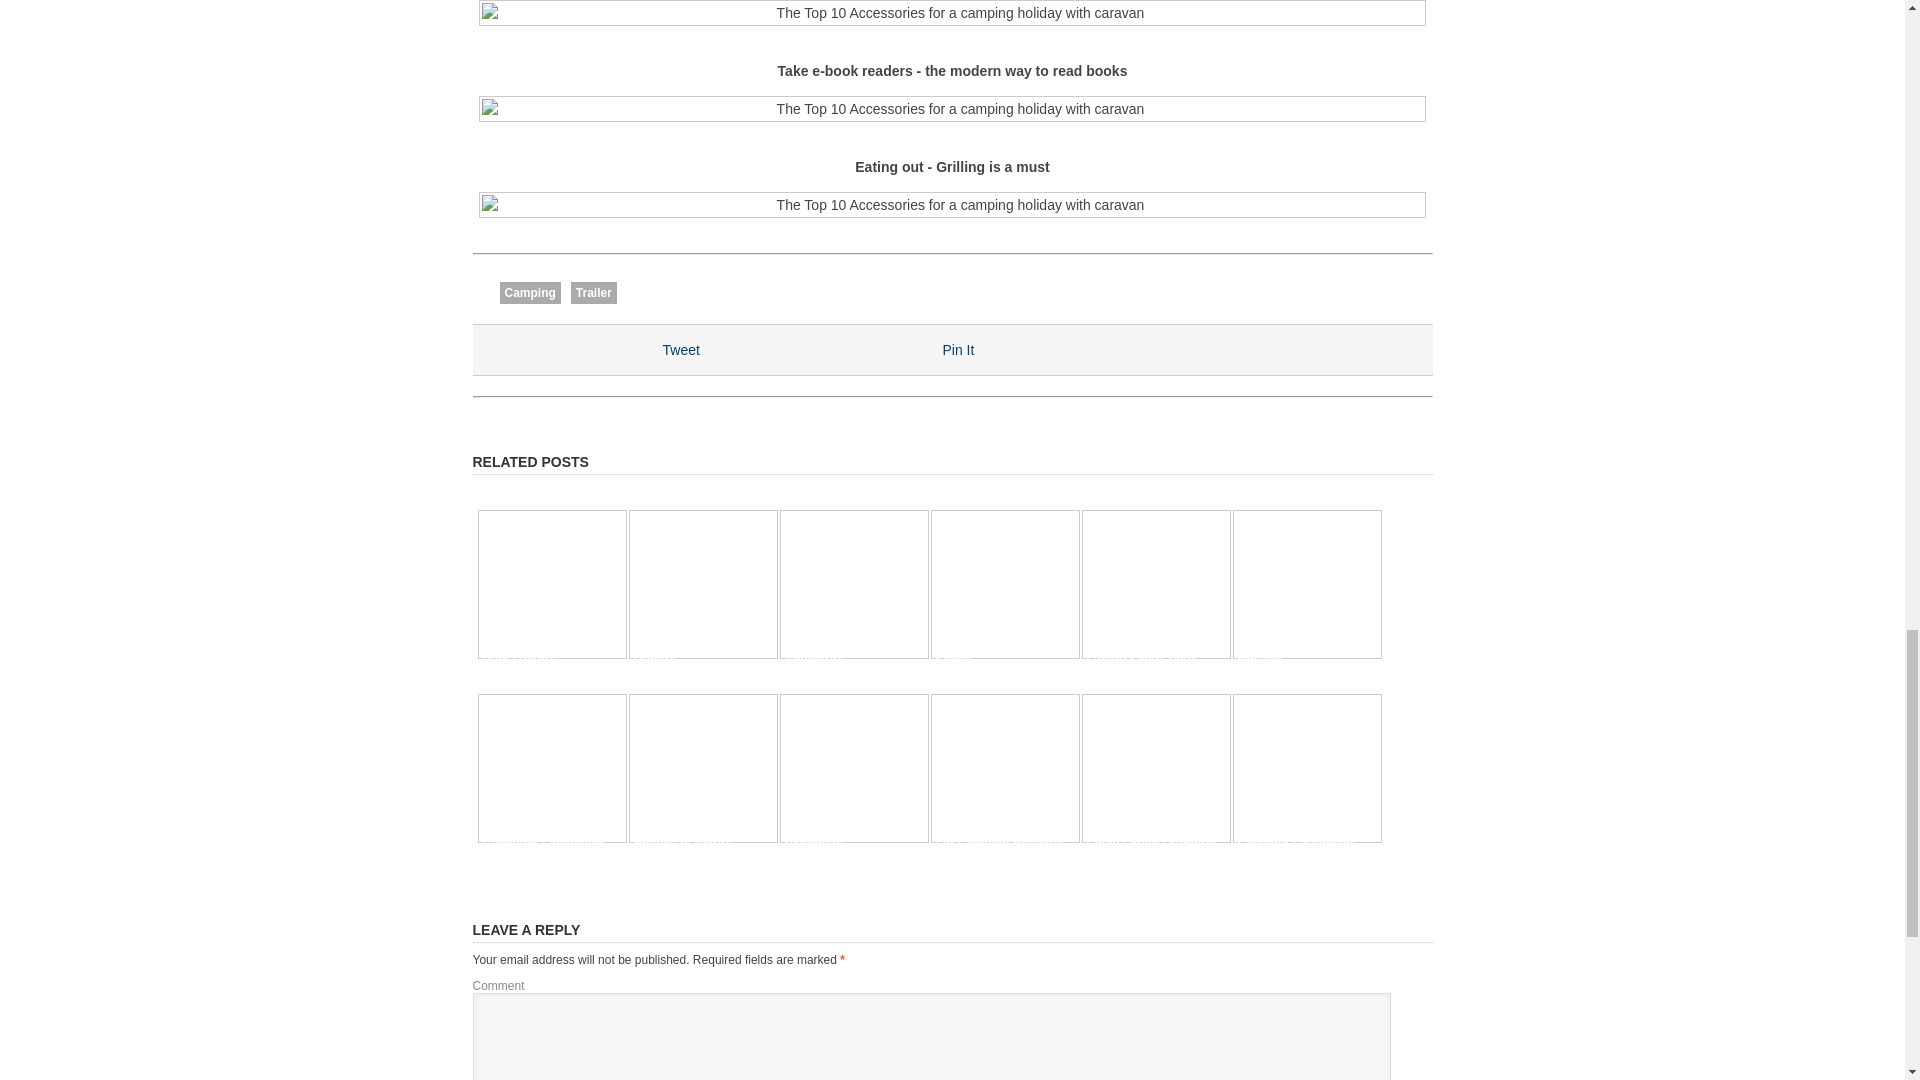 The height and width of the screenshot is (1080, 1920). Describe the element at coordinates (680, 350) in the screenshot. I see `Tweet` at that location.